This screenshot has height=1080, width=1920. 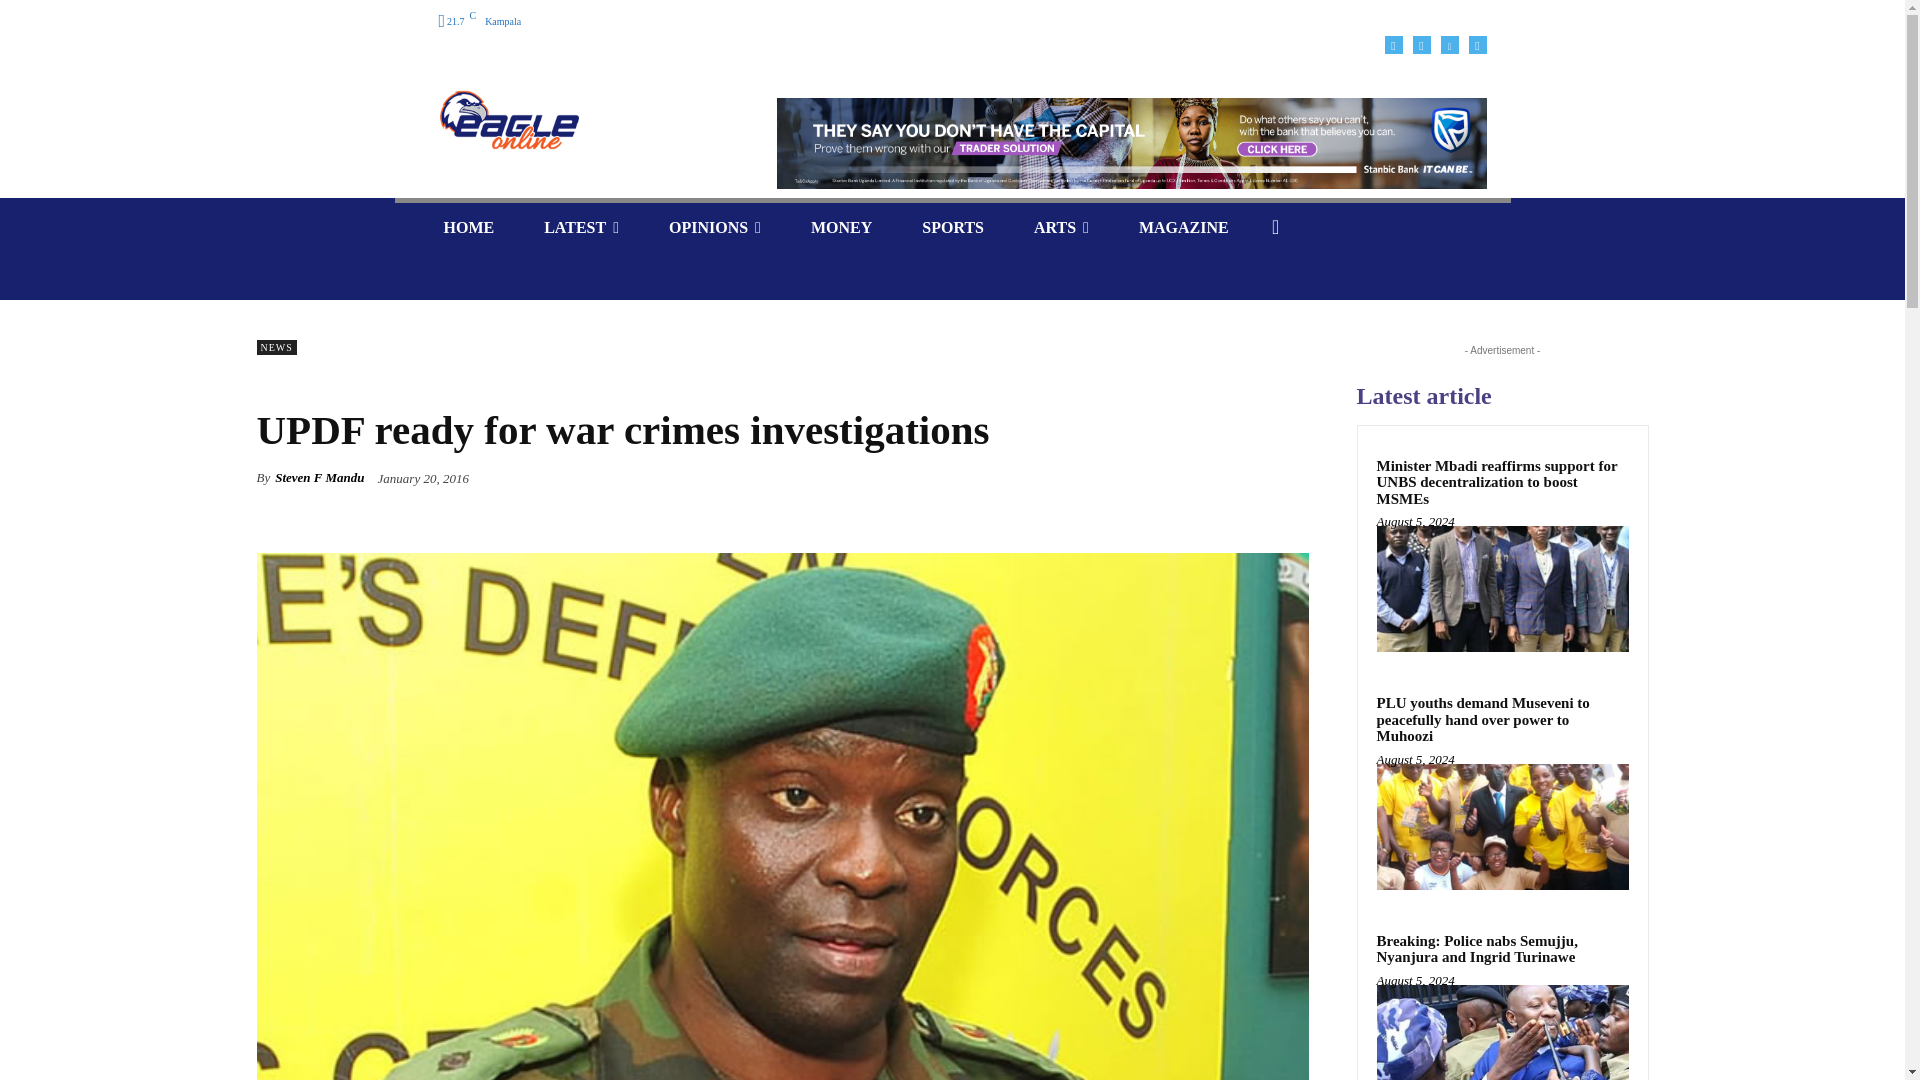 I want to click on Facebook, so click(x=1392, y=44).